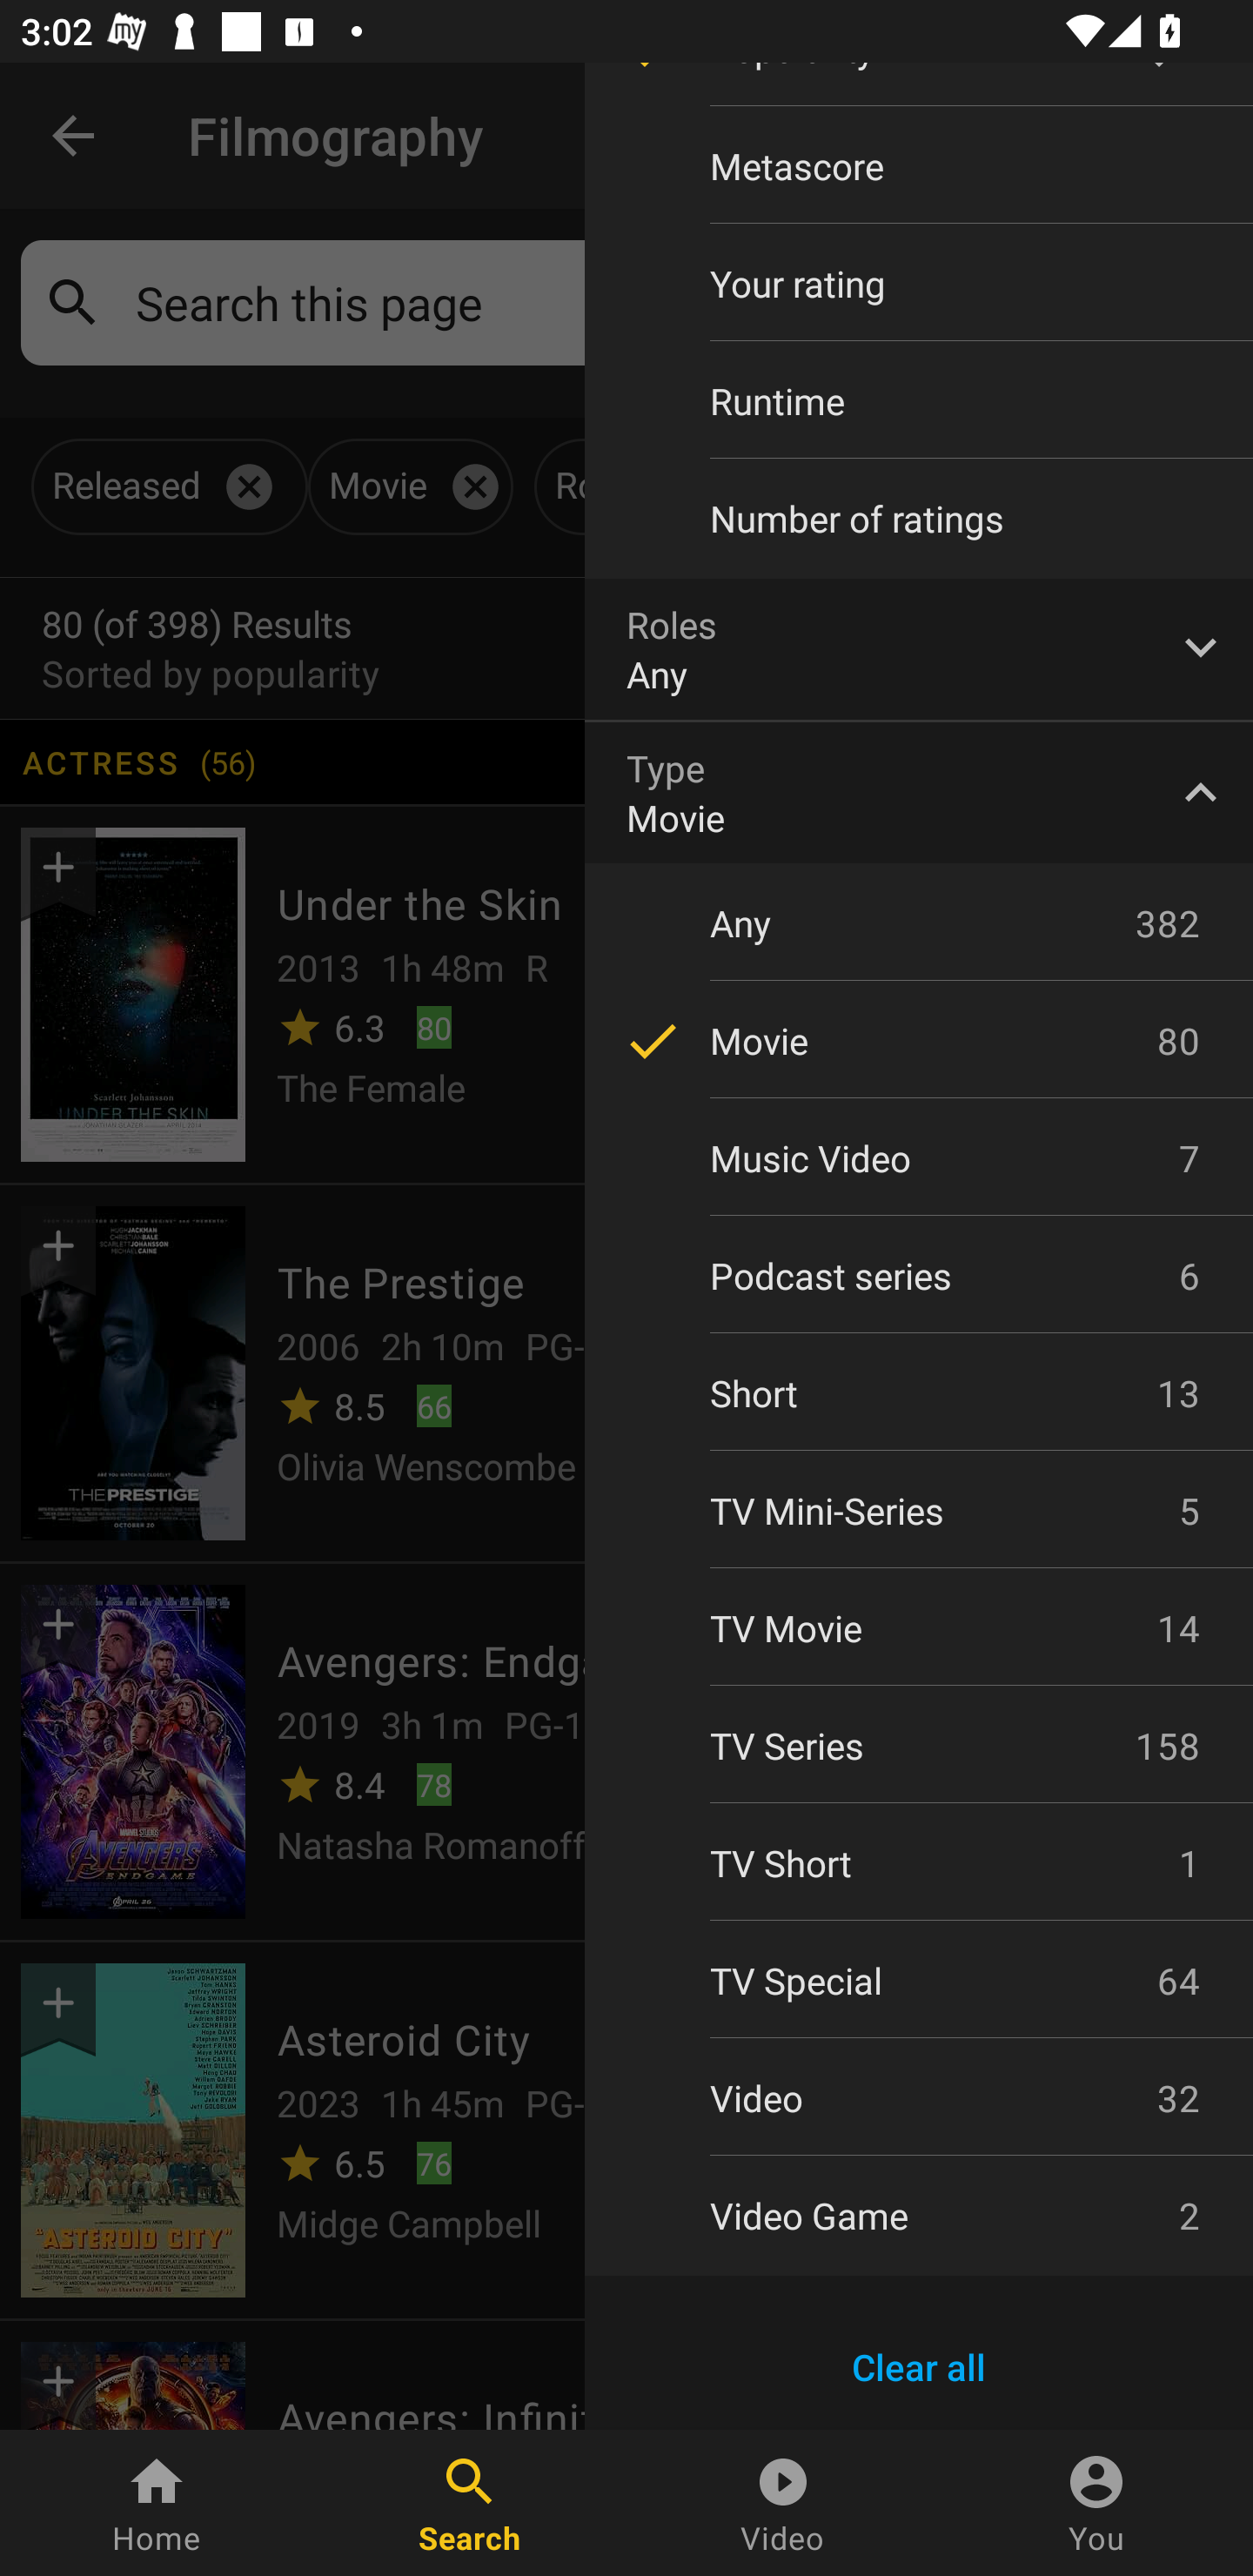 The width and height of the screenshot is (1253, 2576). I want to click on Type Movie, so click(919, 792).